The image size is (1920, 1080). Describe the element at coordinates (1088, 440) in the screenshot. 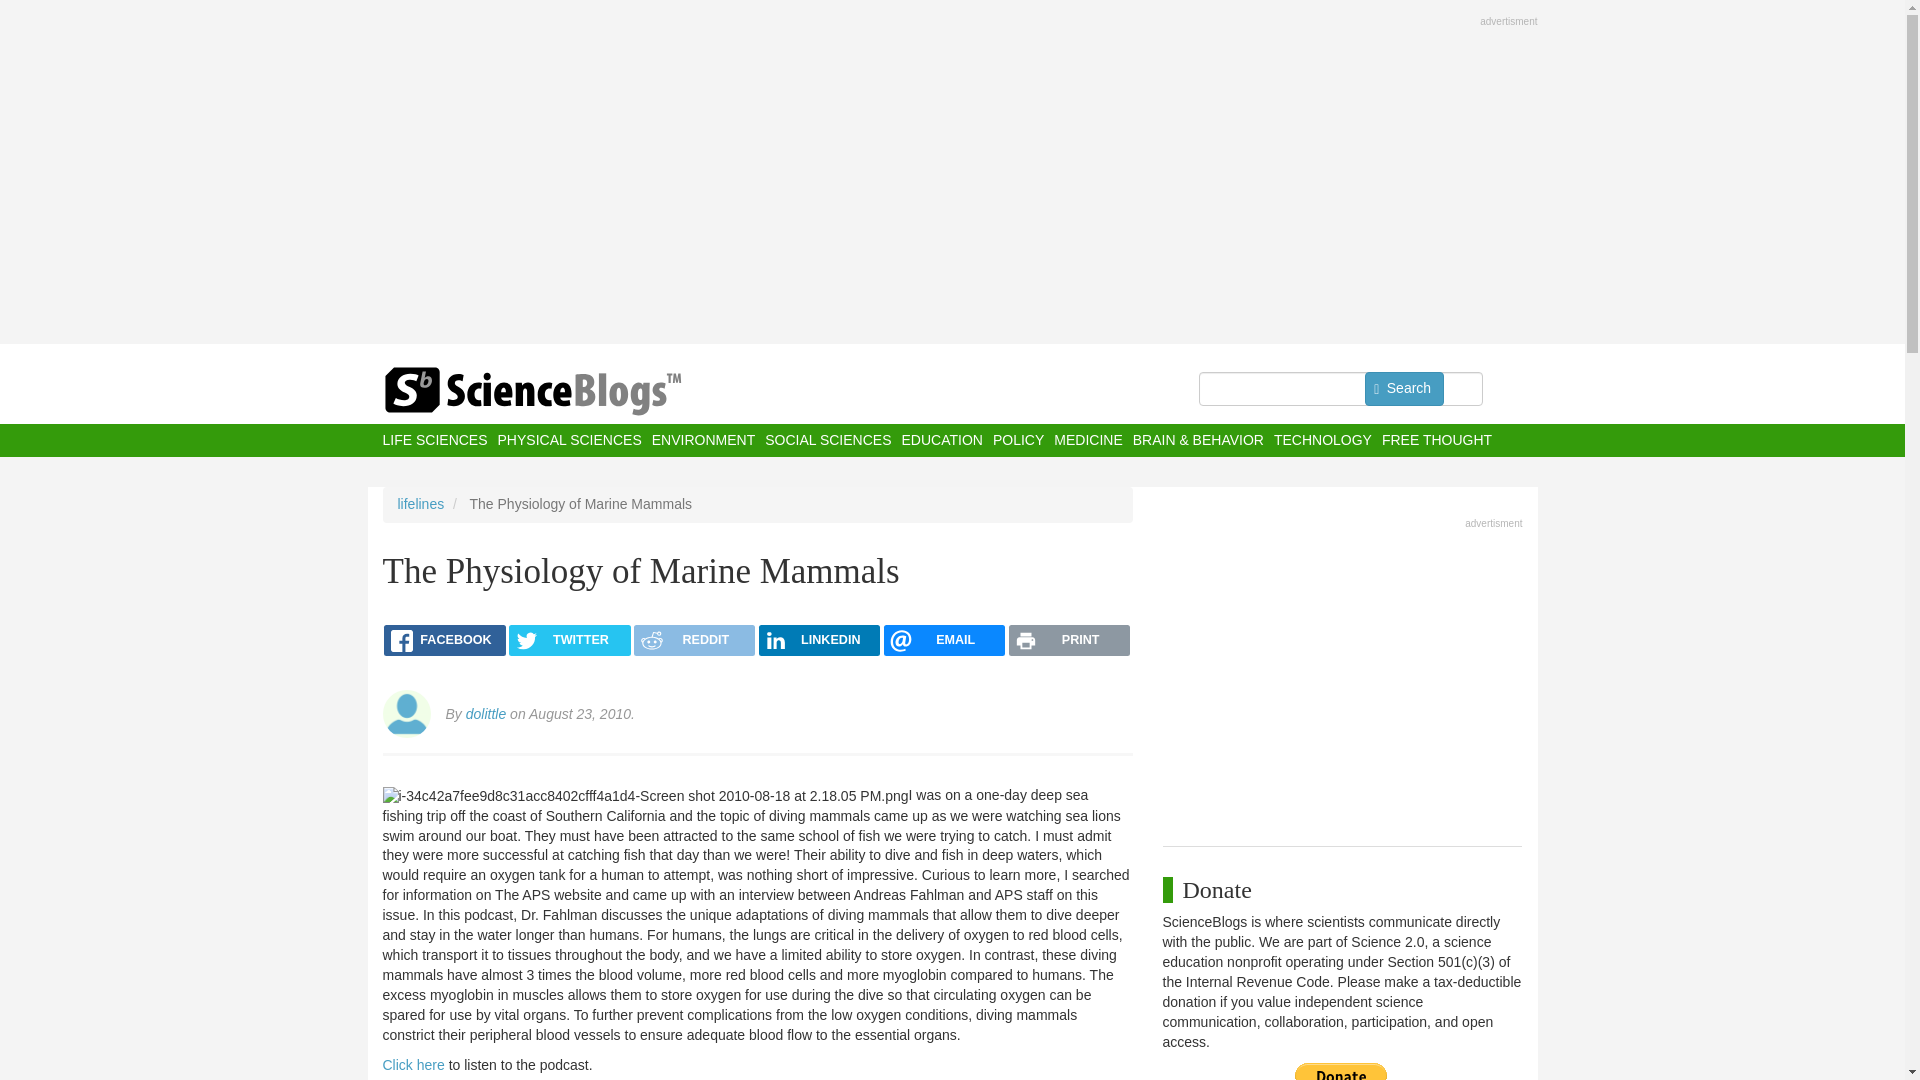

I see `MEDICINE` at that location.